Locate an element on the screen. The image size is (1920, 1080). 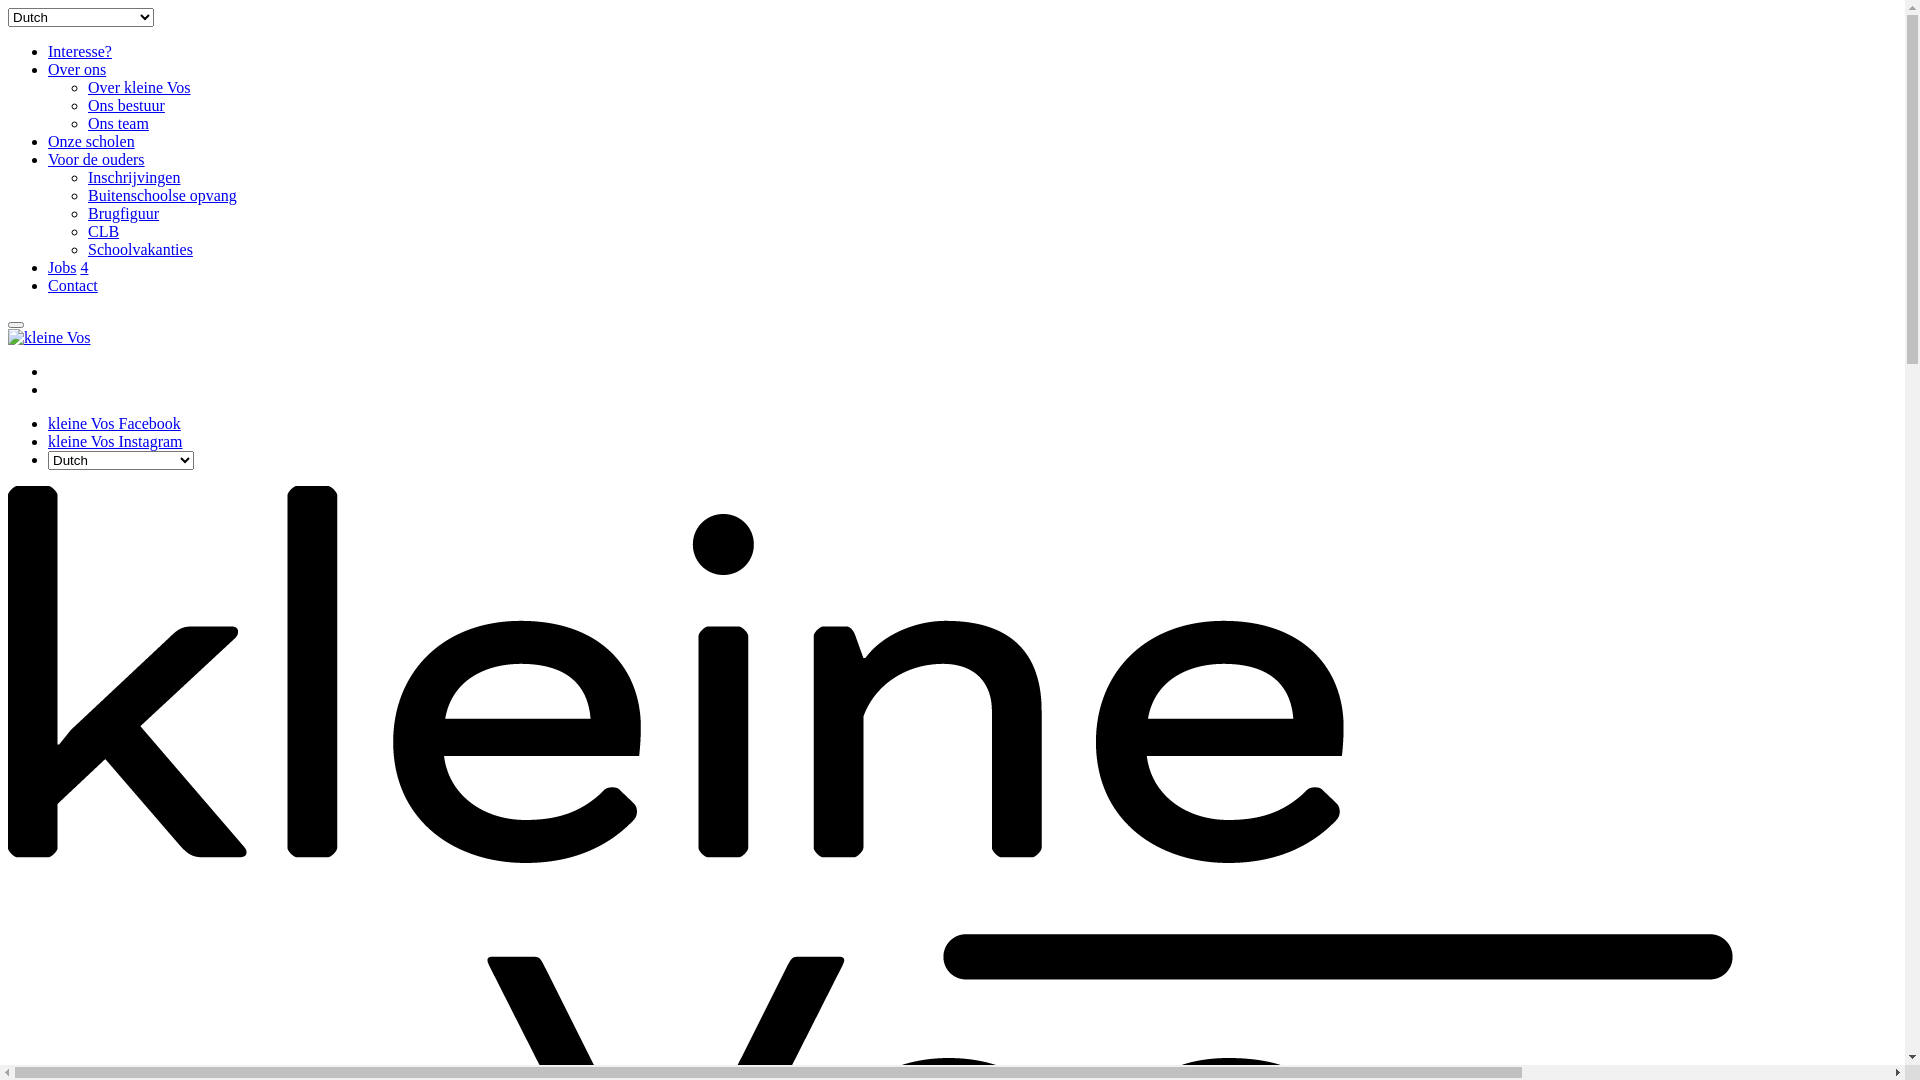
kleine Vos Facebook is located at coordinates (114, 424).